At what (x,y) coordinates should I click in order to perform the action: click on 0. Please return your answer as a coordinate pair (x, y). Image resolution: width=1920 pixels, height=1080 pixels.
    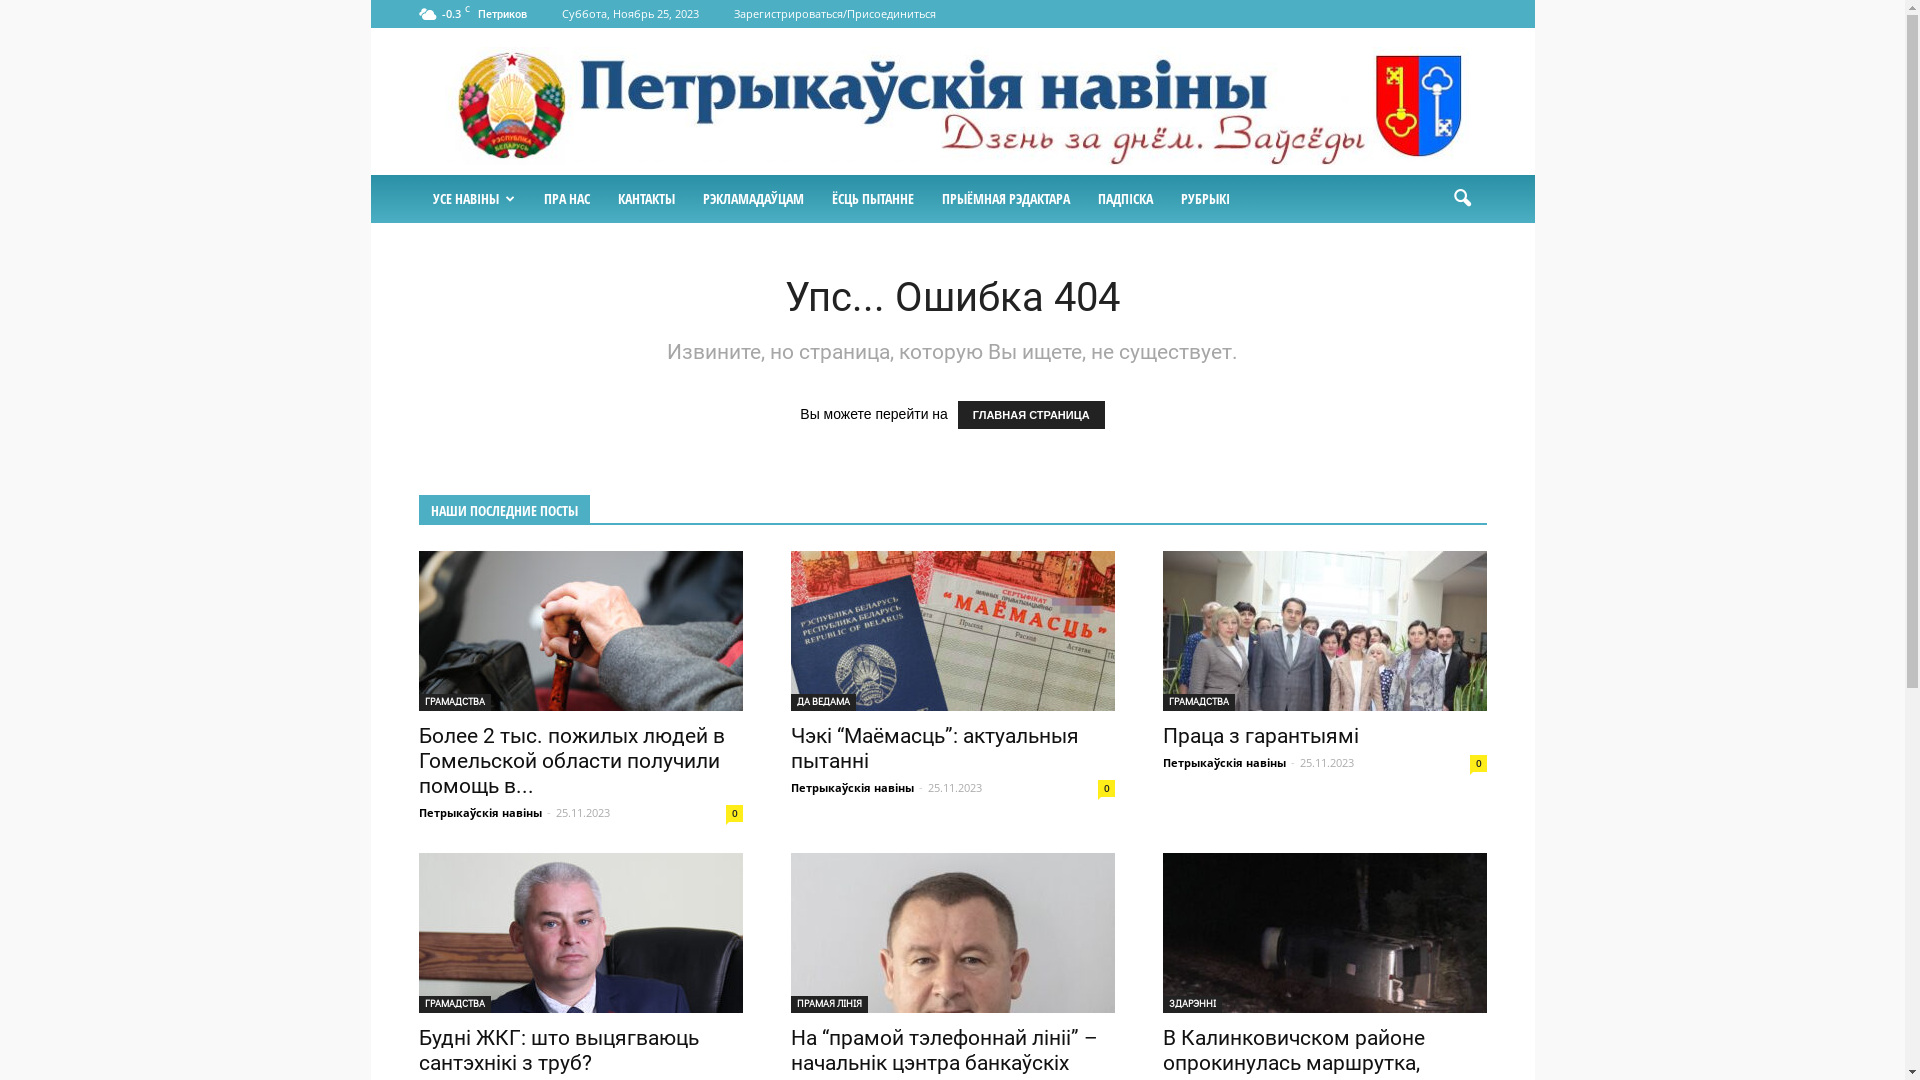
    Looking at the image, I should click on (1478, 764).